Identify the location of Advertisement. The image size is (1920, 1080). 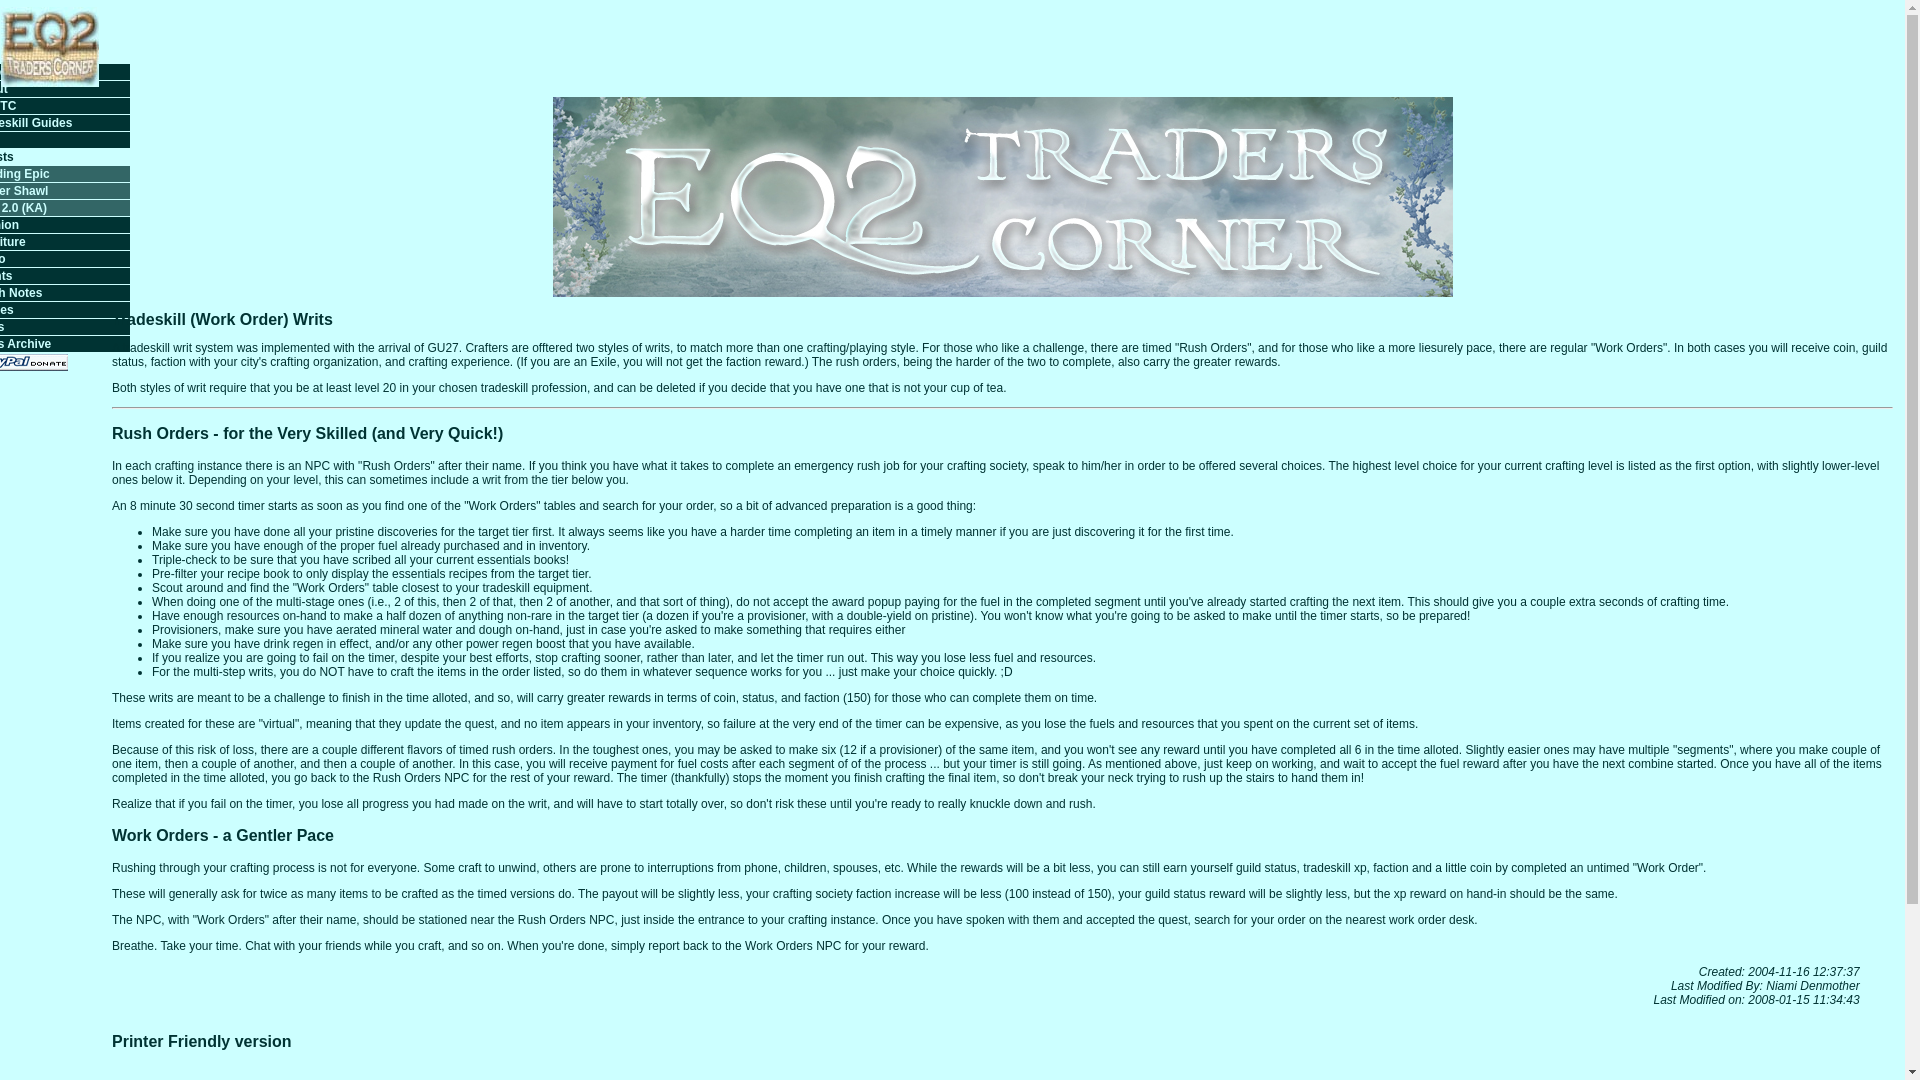
(1529, 44).